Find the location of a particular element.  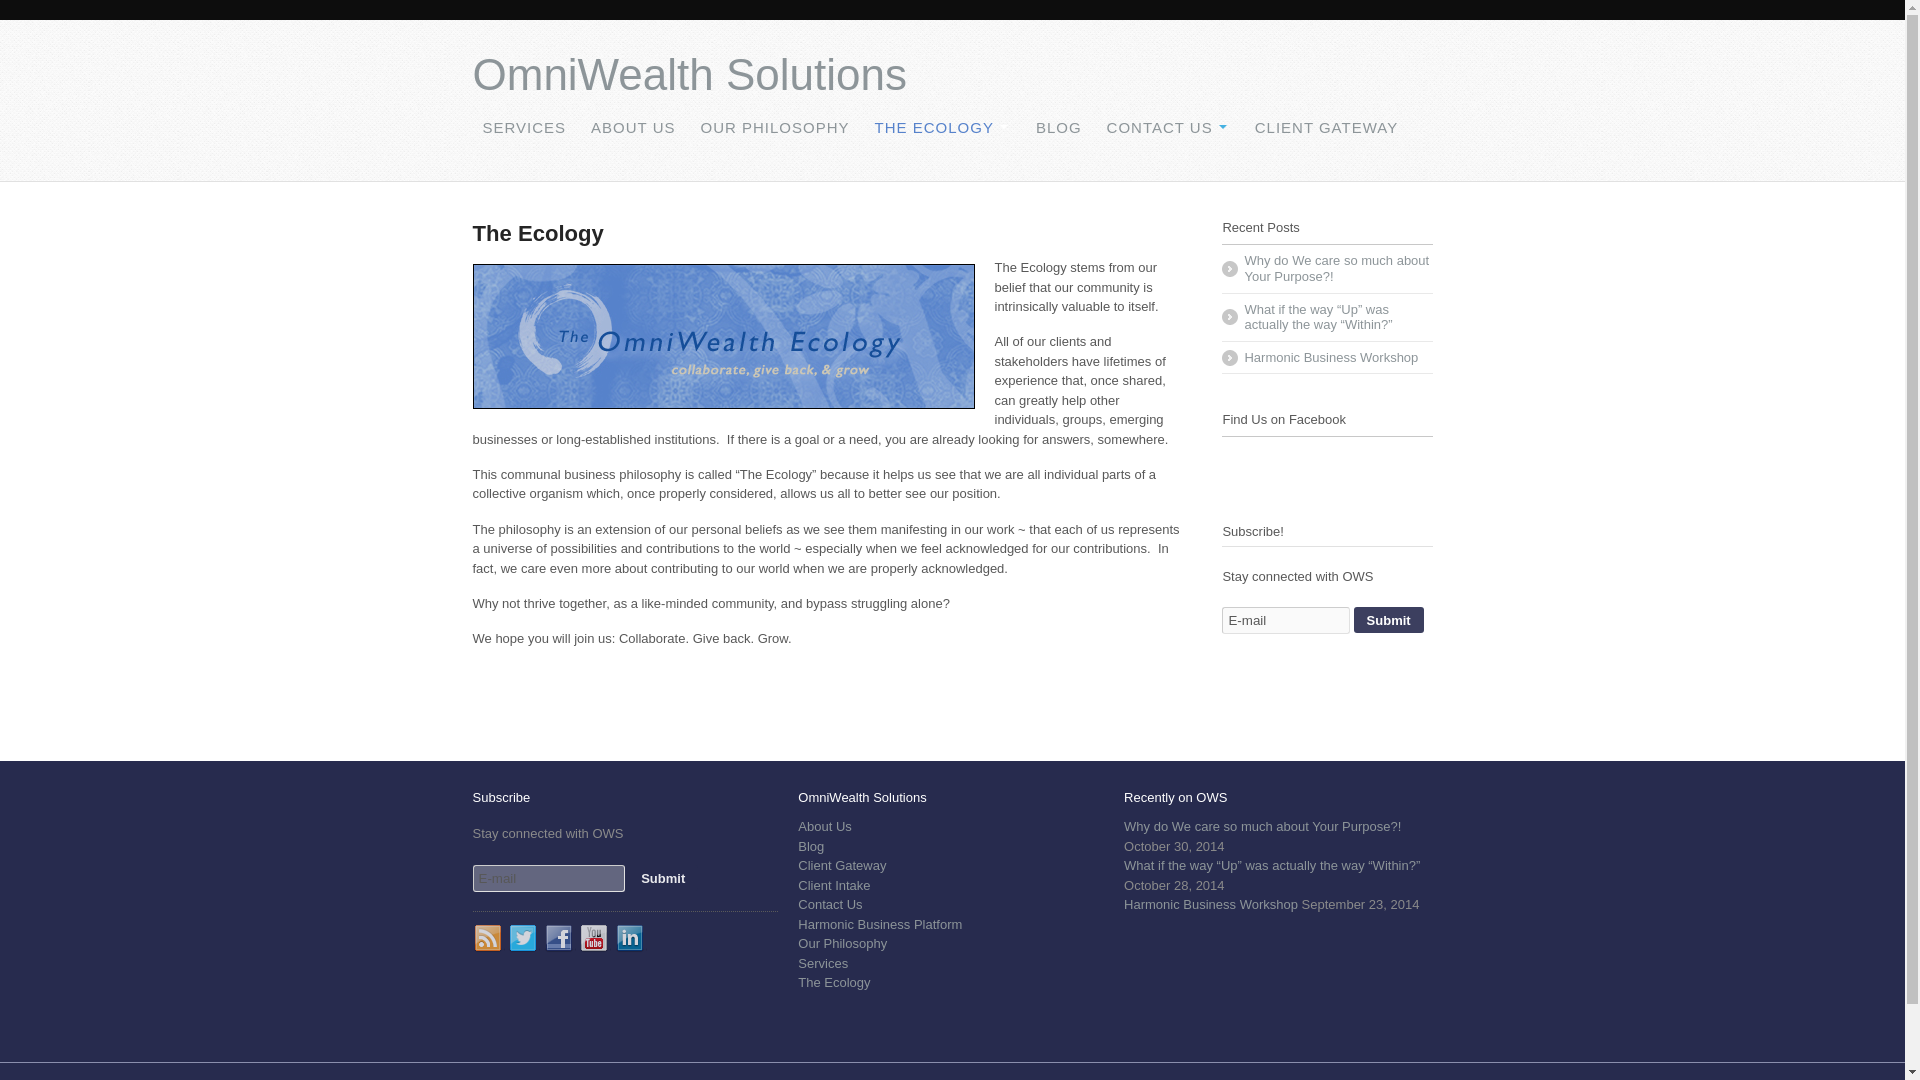

Services is located at coordinates (823, 962).